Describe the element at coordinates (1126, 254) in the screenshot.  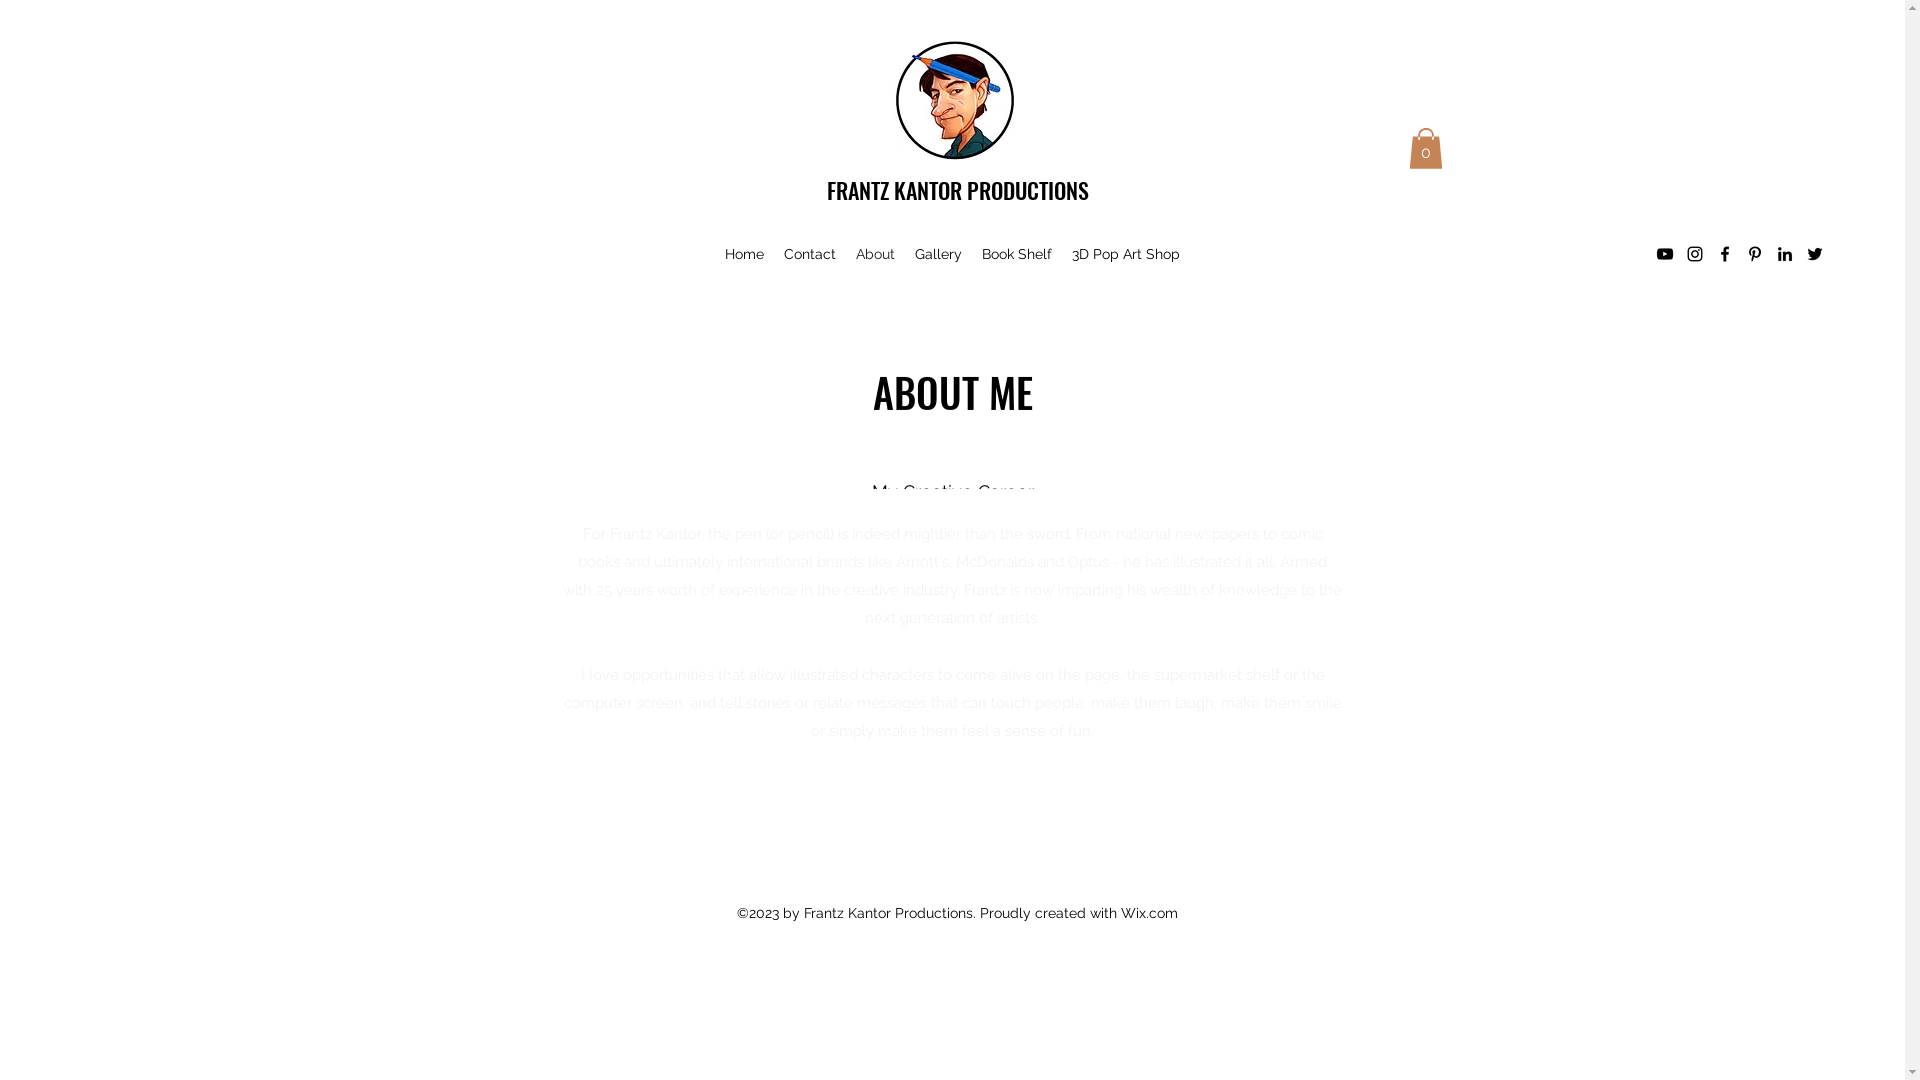
I see `3D Pop Art Shop` at that location.